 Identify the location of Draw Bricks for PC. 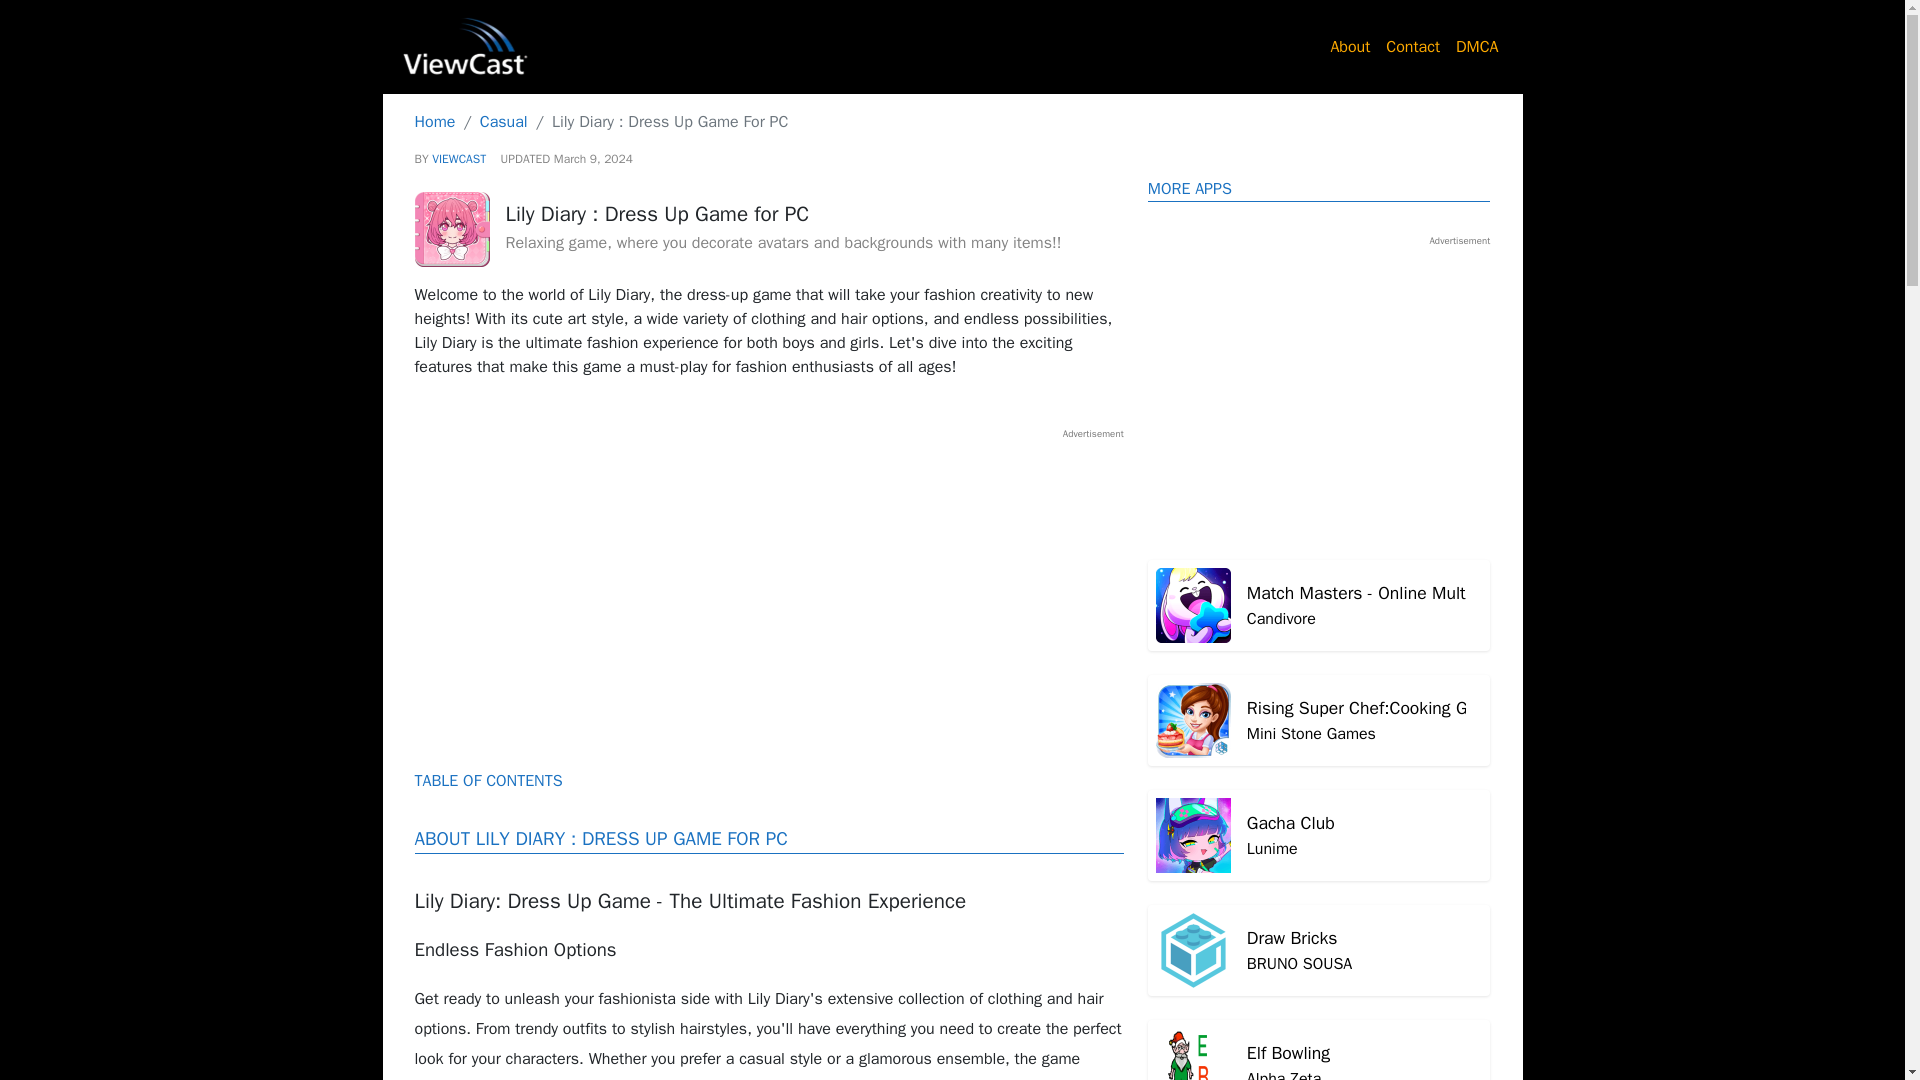
(1320, 835).